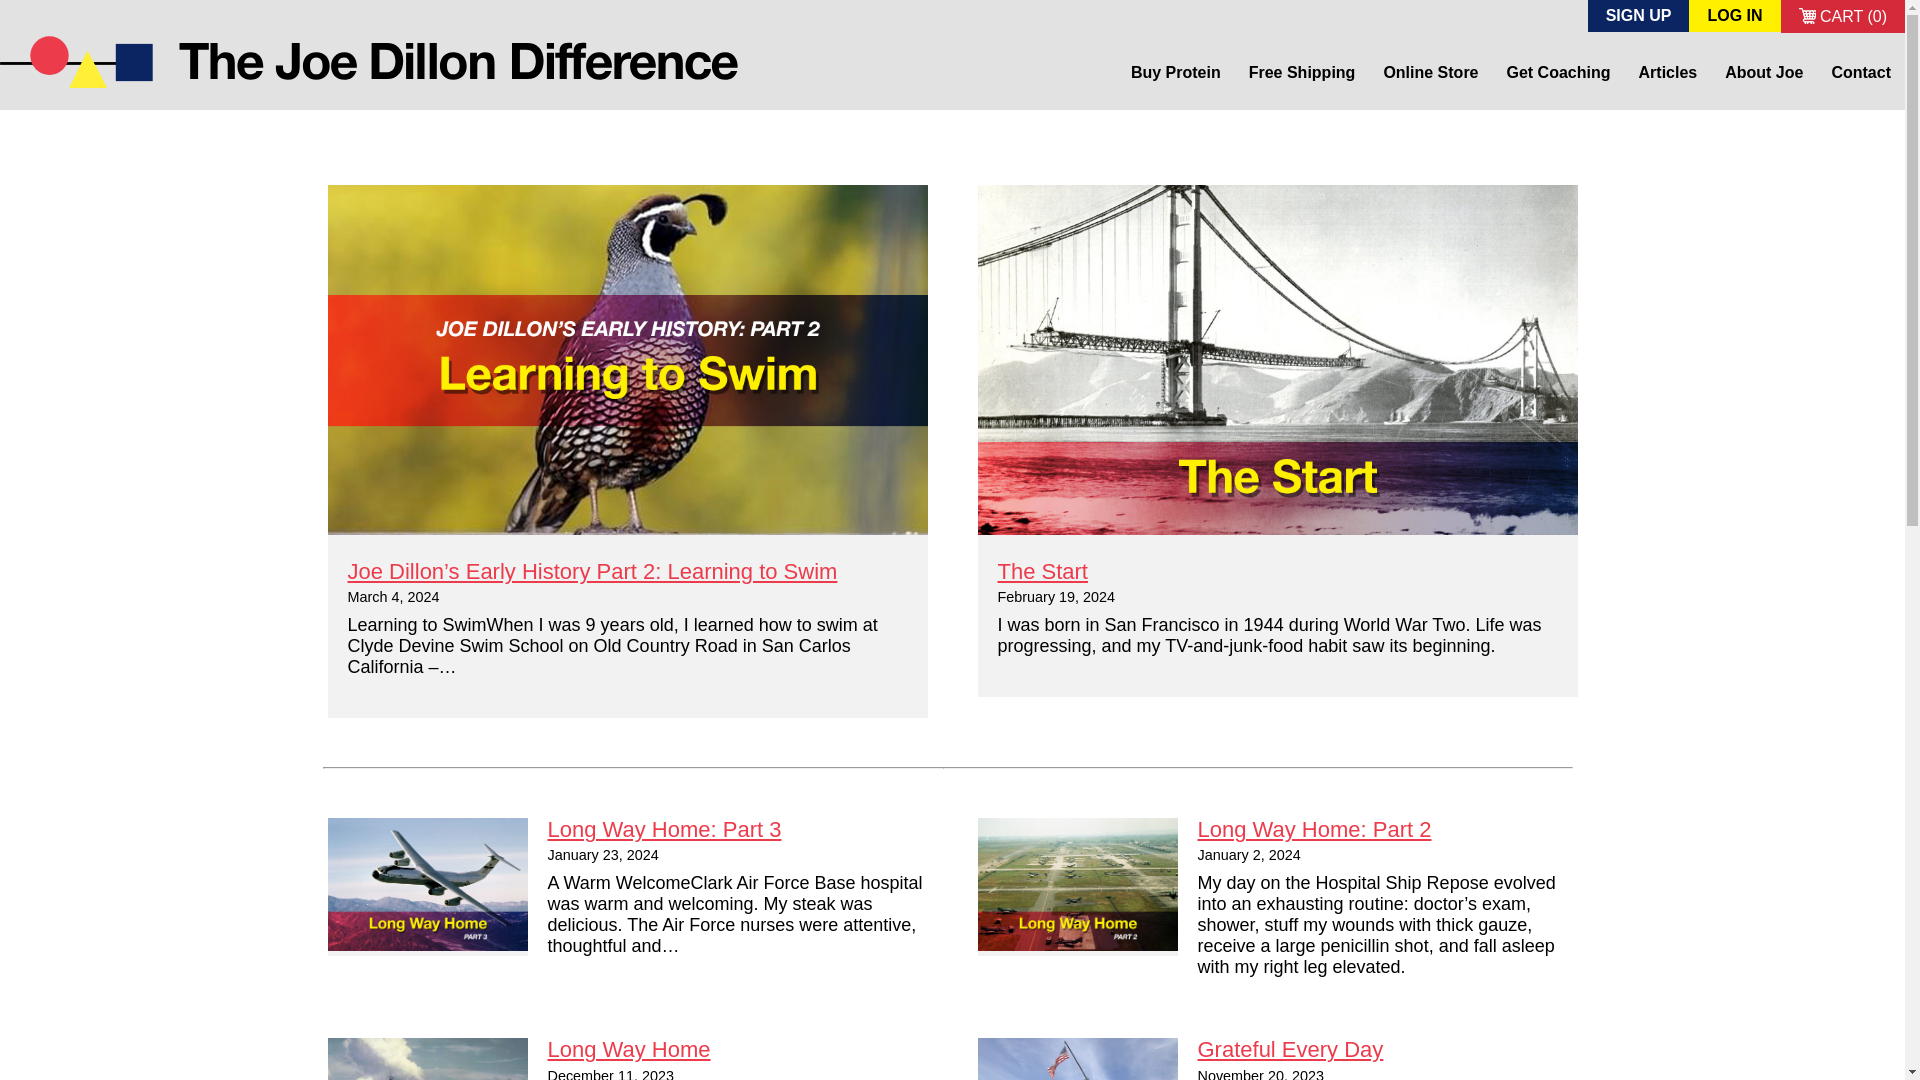 The width and height of the screenshot is (1920, 1080). What do you see at coordinates (1043, 572) in the screenshot?
I see `The Start` at bounding box center [1043, 572].